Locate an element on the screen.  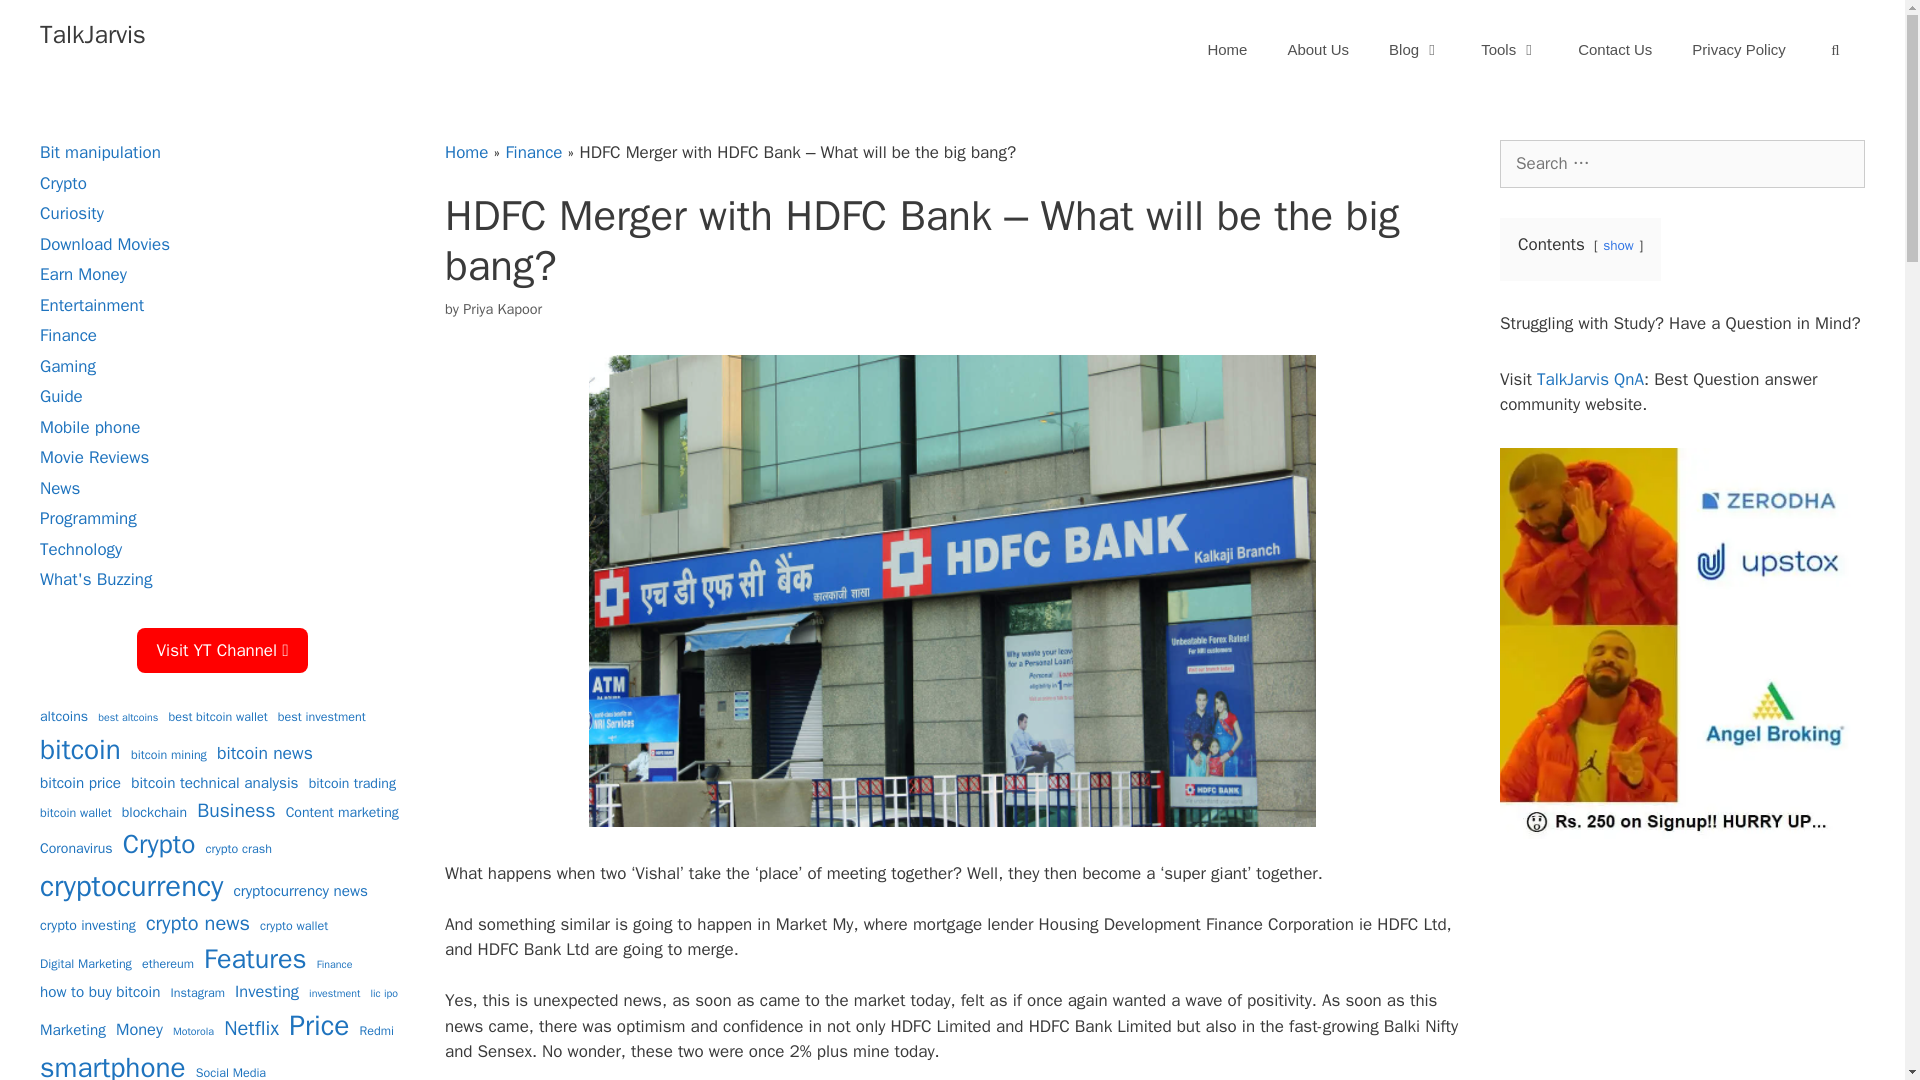
Finance is located at coordinates (533, 152).